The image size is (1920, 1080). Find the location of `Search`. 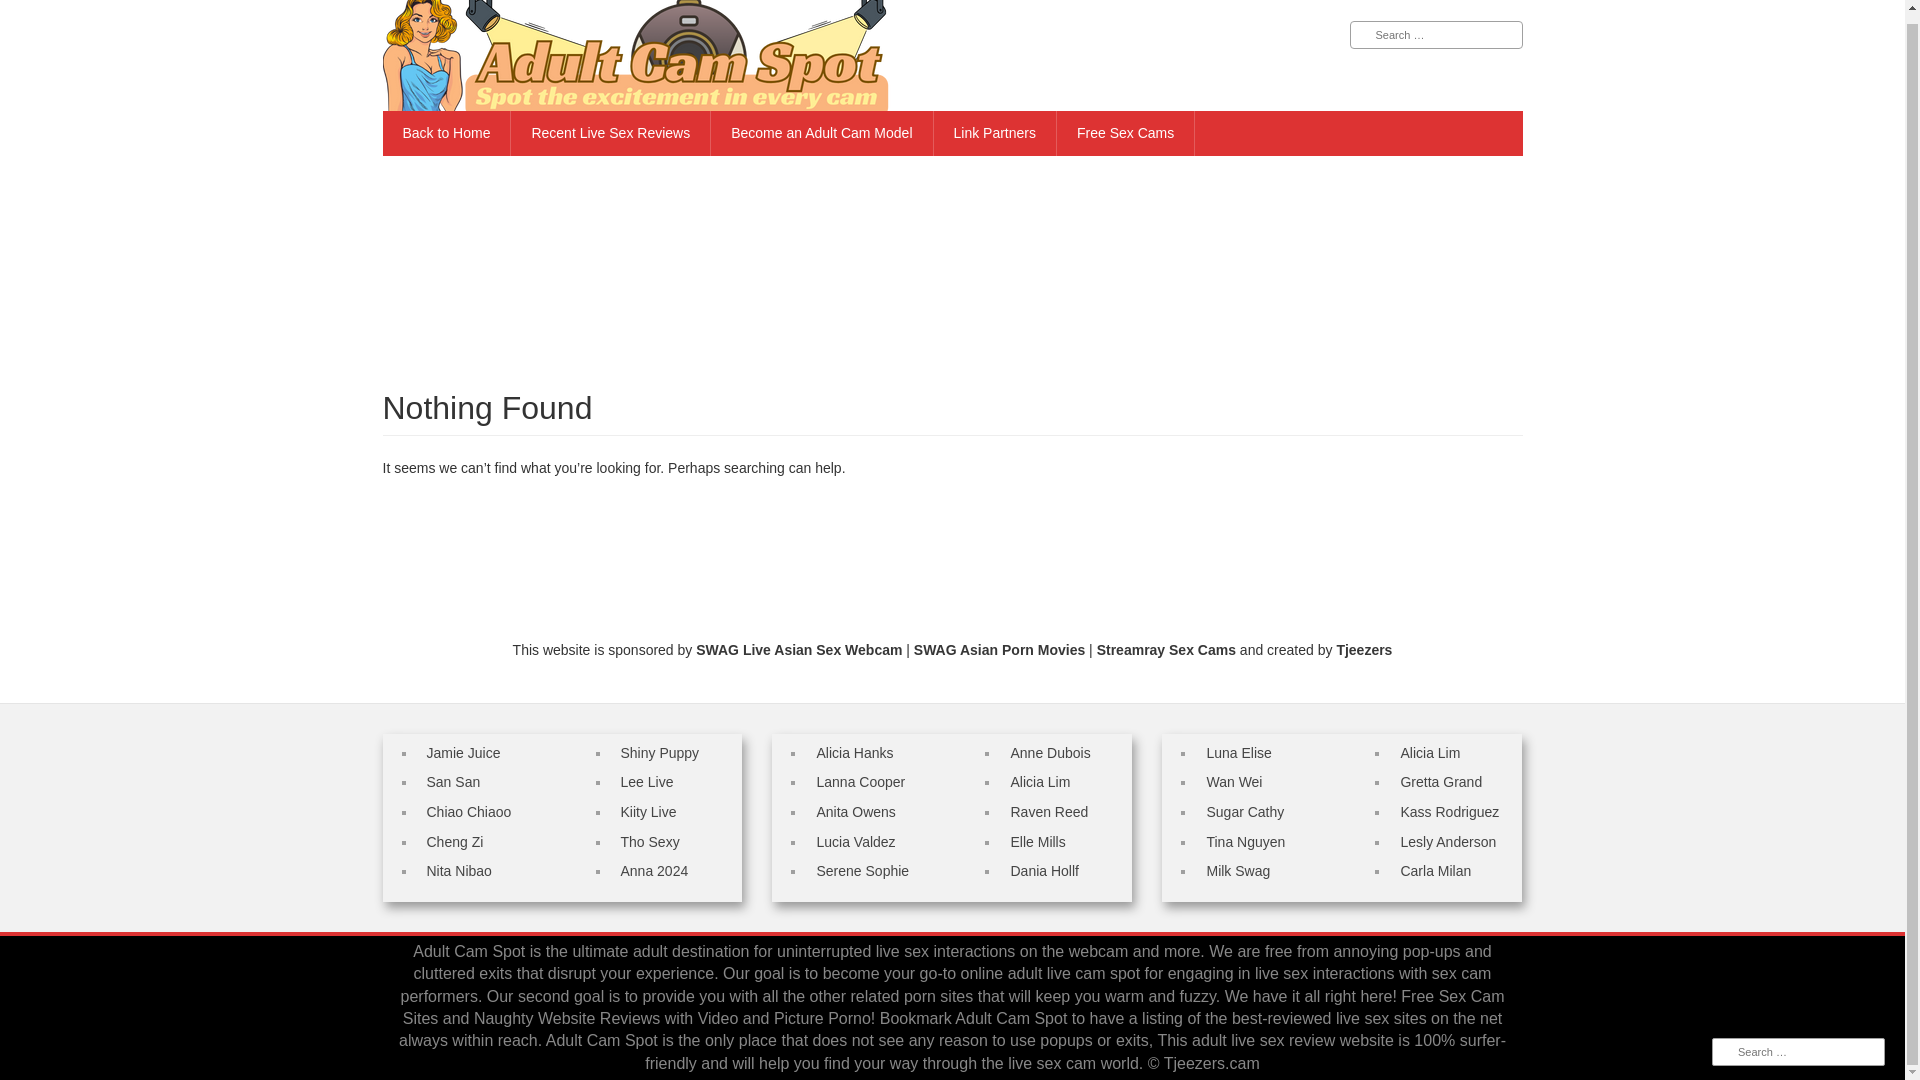

Search is located at coordinates (30, 10).